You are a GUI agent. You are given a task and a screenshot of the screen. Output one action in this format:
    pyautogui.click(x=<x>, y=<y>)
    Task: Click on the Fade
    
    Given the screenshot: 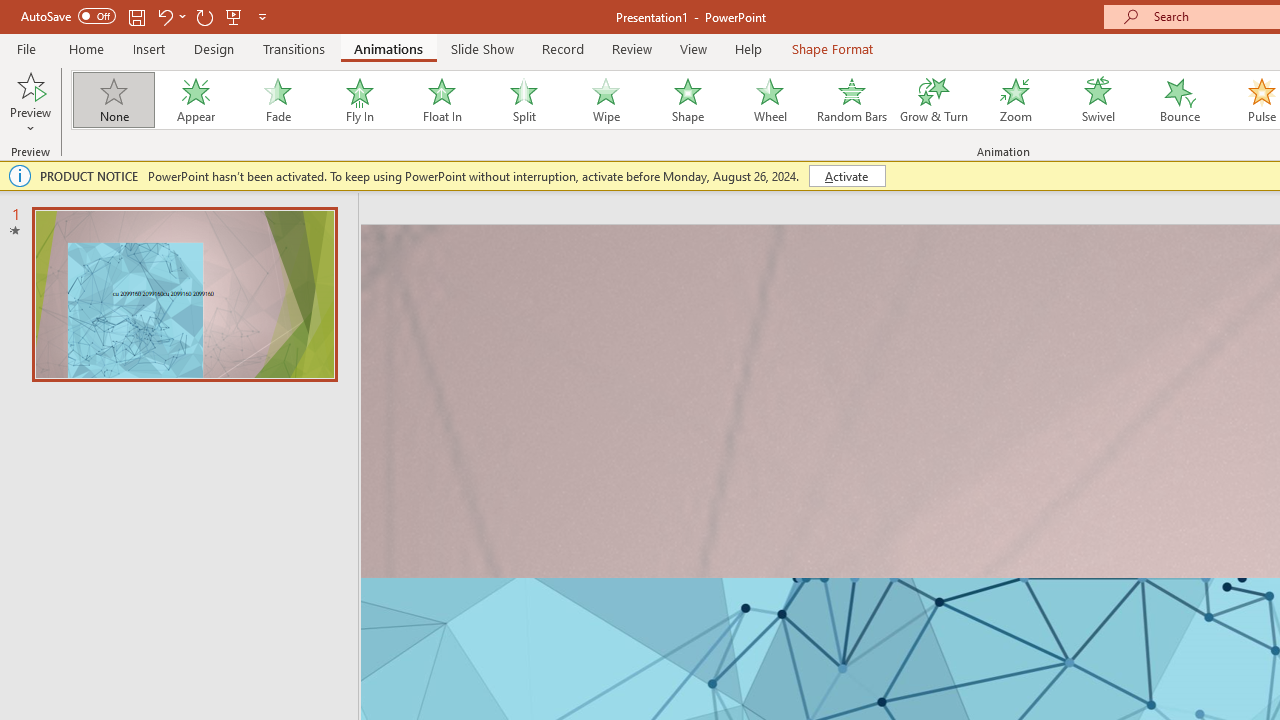 What is the action you would take?
    pyautogui.click(x=277, y=100)
    